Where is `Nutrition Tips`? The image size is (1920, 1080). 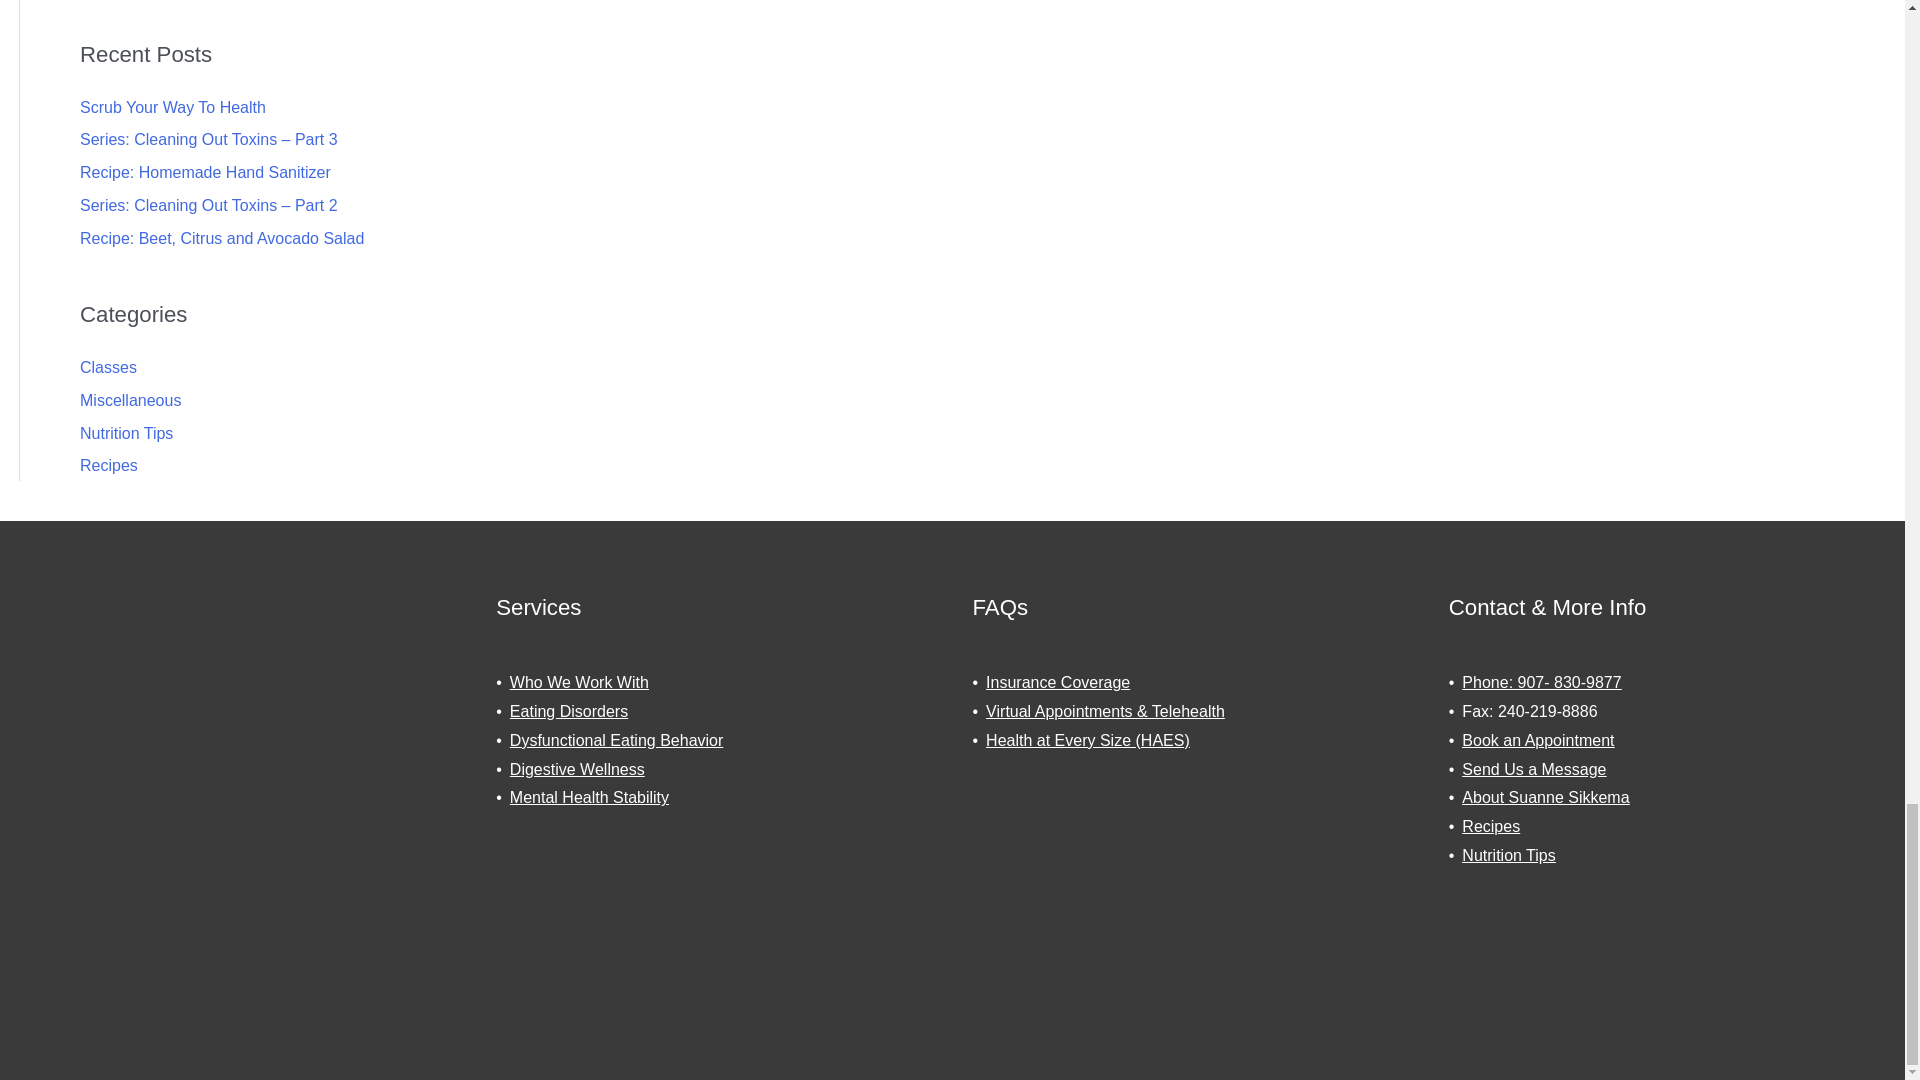
Nutrition Tips is located at coordinates (126, 433).